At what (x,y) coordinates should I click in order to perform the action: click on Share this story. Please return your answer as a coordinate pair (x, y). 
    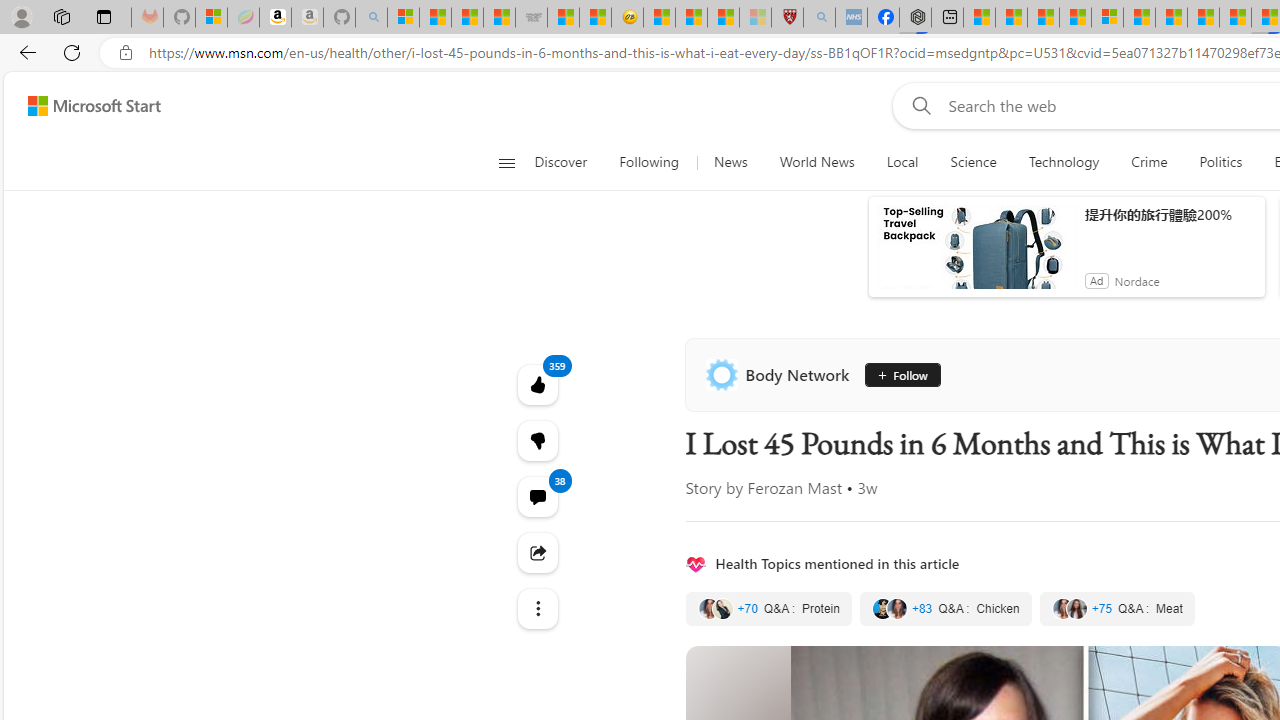
    Looking at the image, I should click on (538, 552).